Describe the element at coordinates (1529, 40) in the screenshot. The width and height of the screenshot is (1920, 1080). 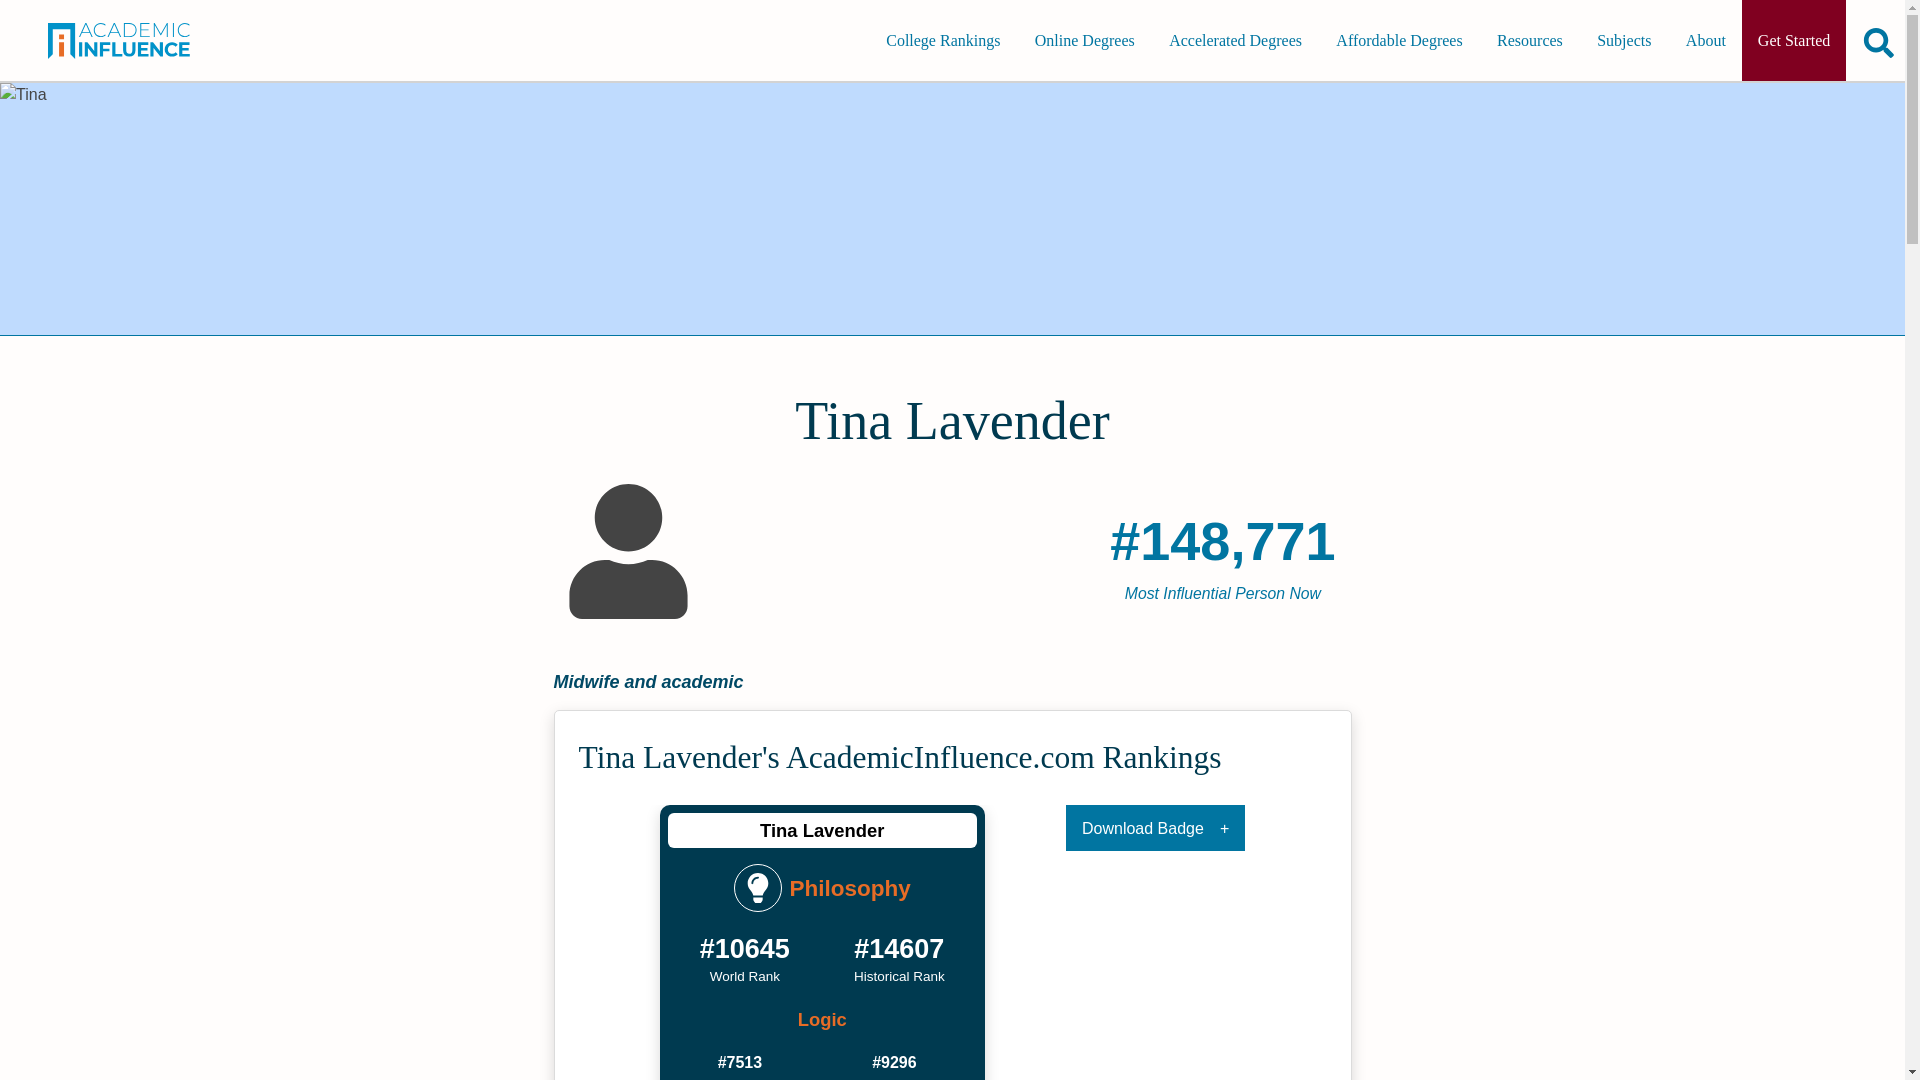
I see `Resources` at that location.